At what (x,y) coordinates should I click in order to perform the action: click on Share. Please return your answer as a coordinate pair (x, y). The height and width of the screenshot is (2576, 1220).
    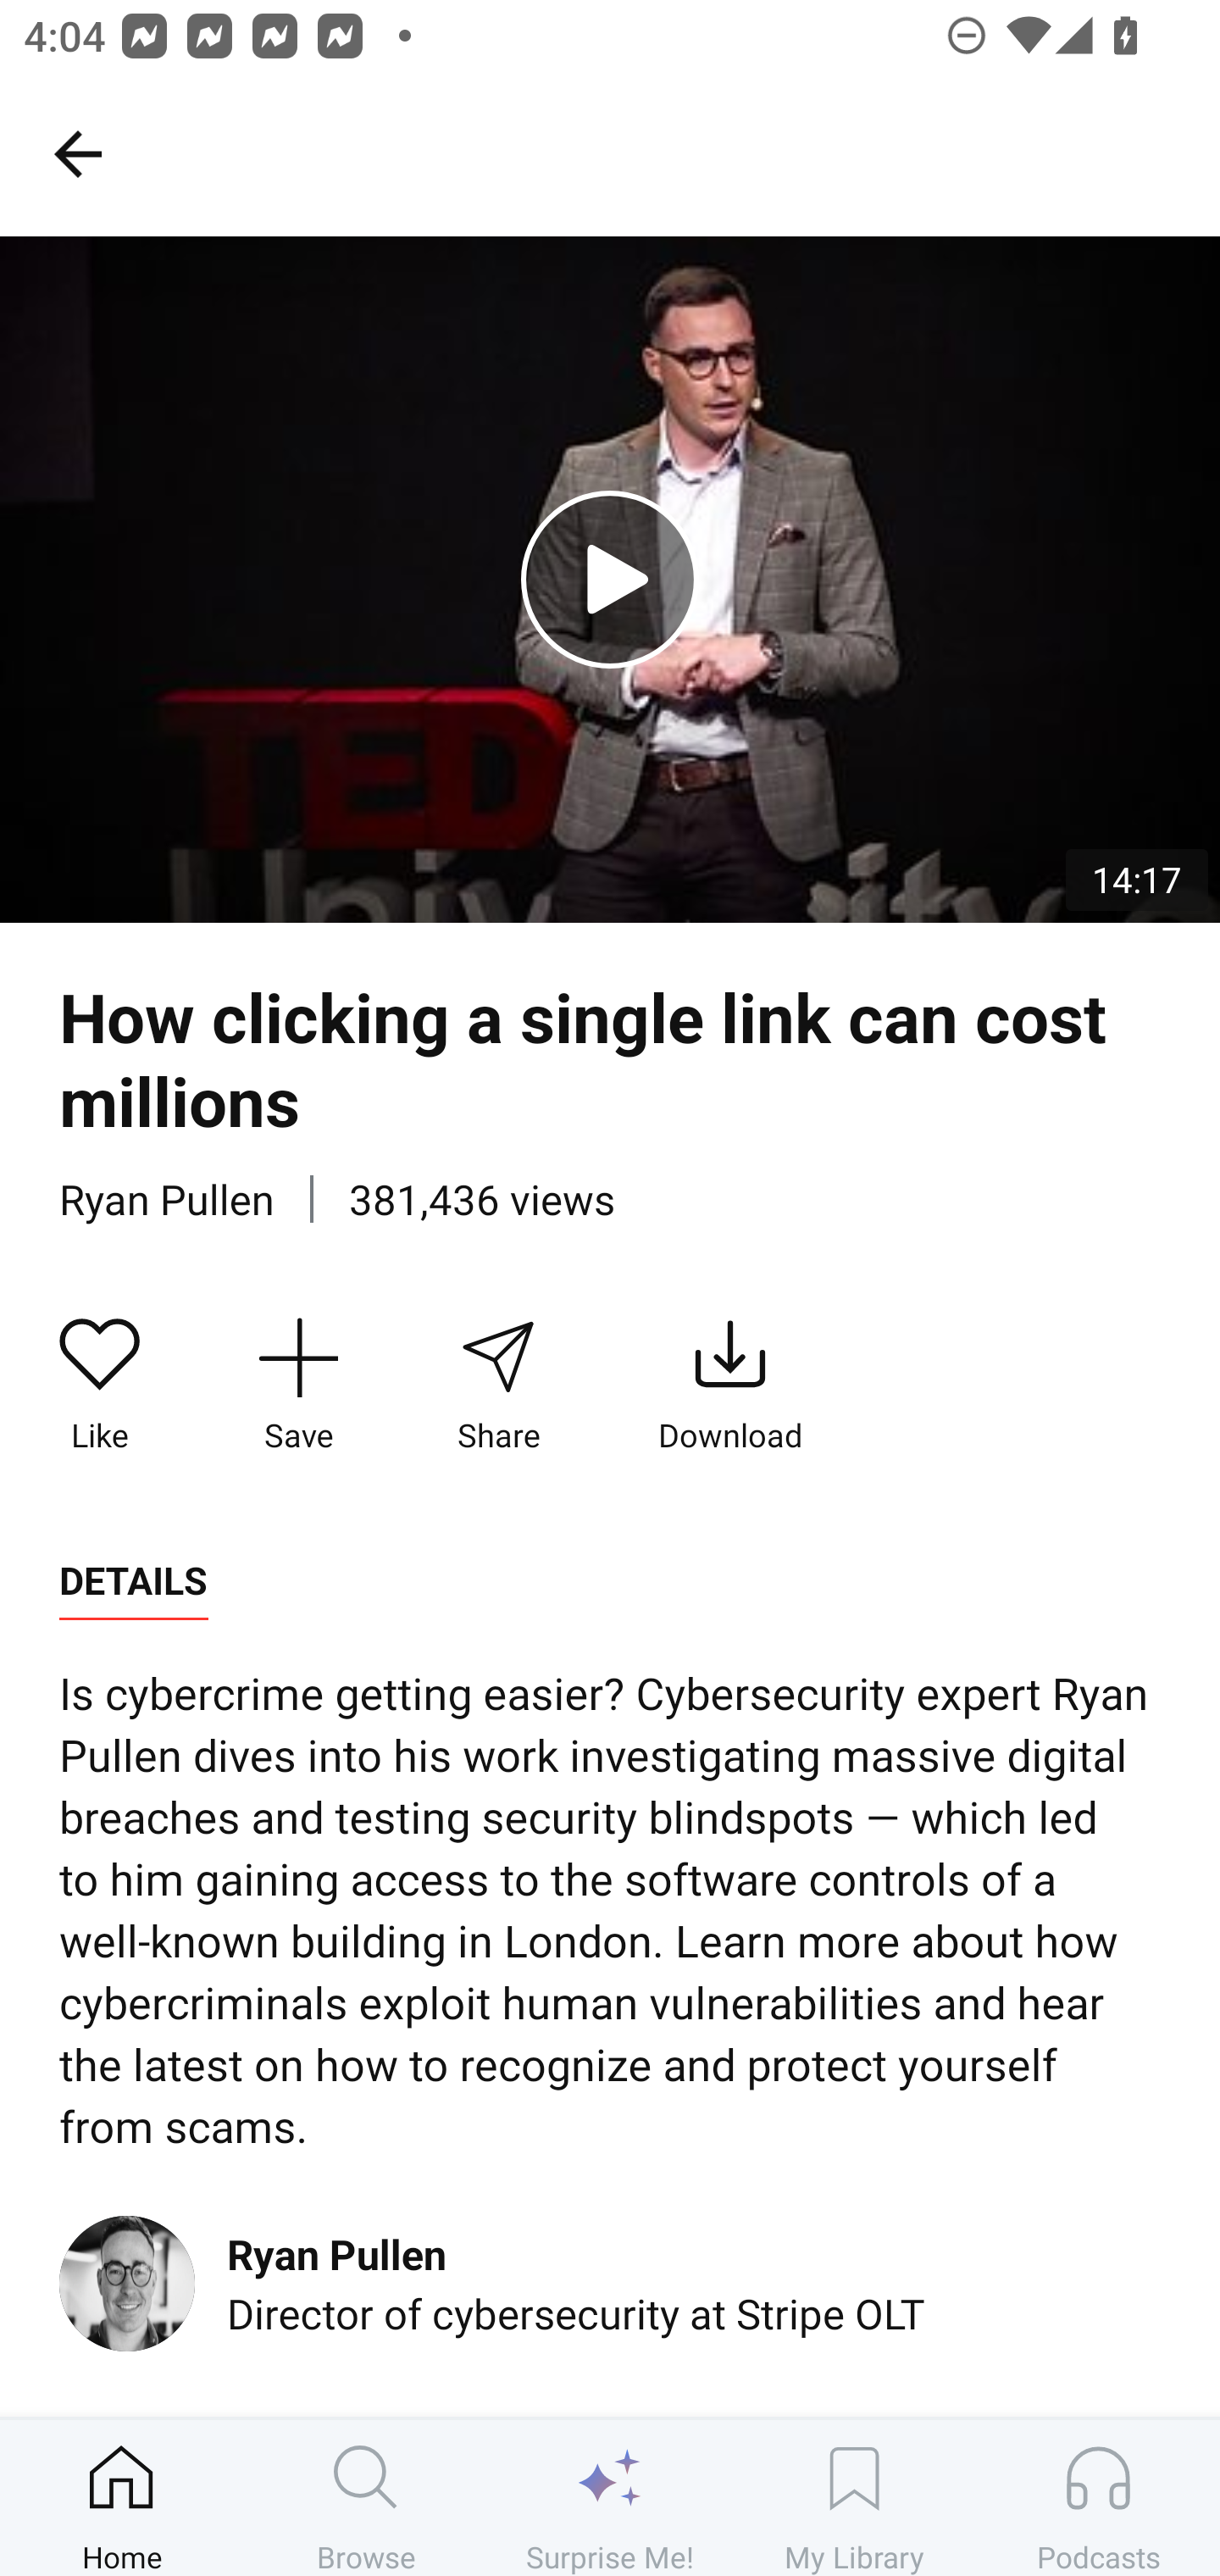
    Looking at the image, I should click on (497, 1385).